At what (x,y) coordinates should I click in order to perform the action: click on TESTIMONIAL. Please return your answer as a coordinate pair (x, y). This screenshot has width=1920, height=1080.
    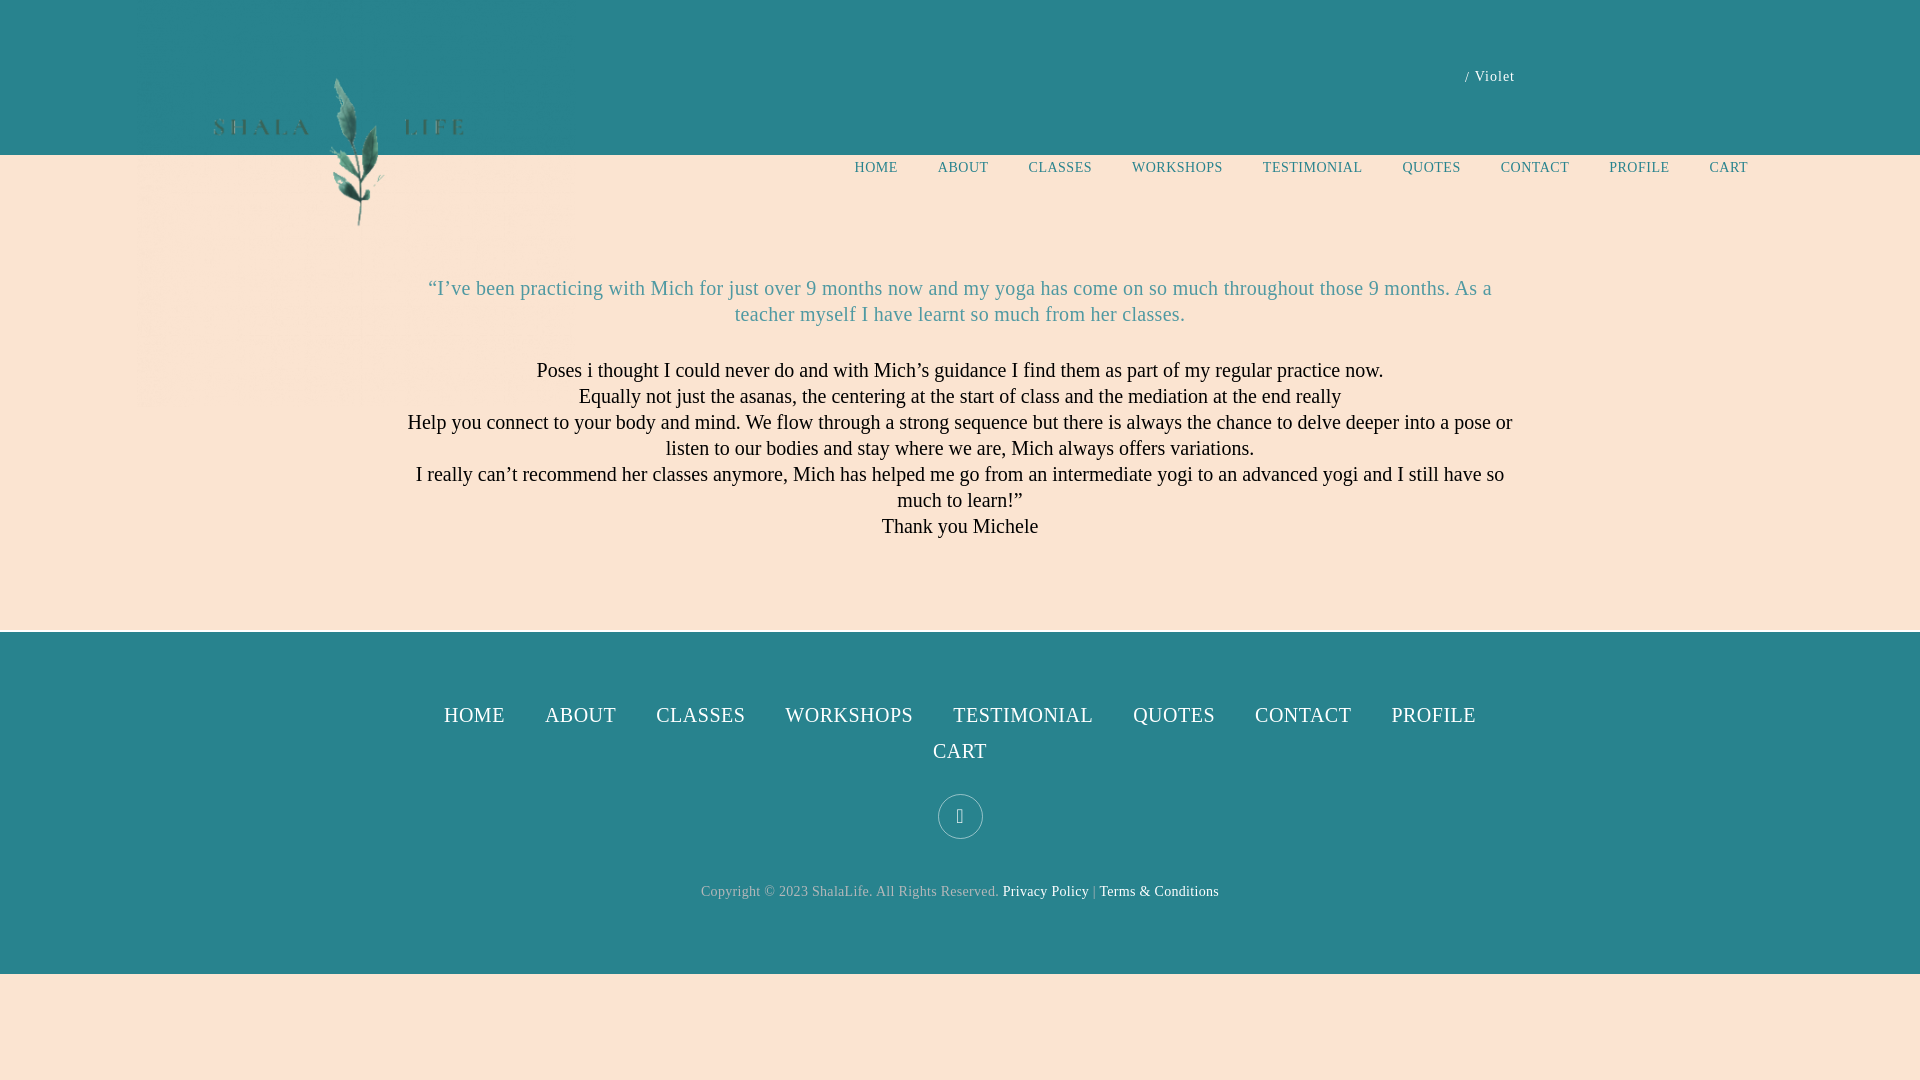
    Looking at the image, I should click on (1022, 715).